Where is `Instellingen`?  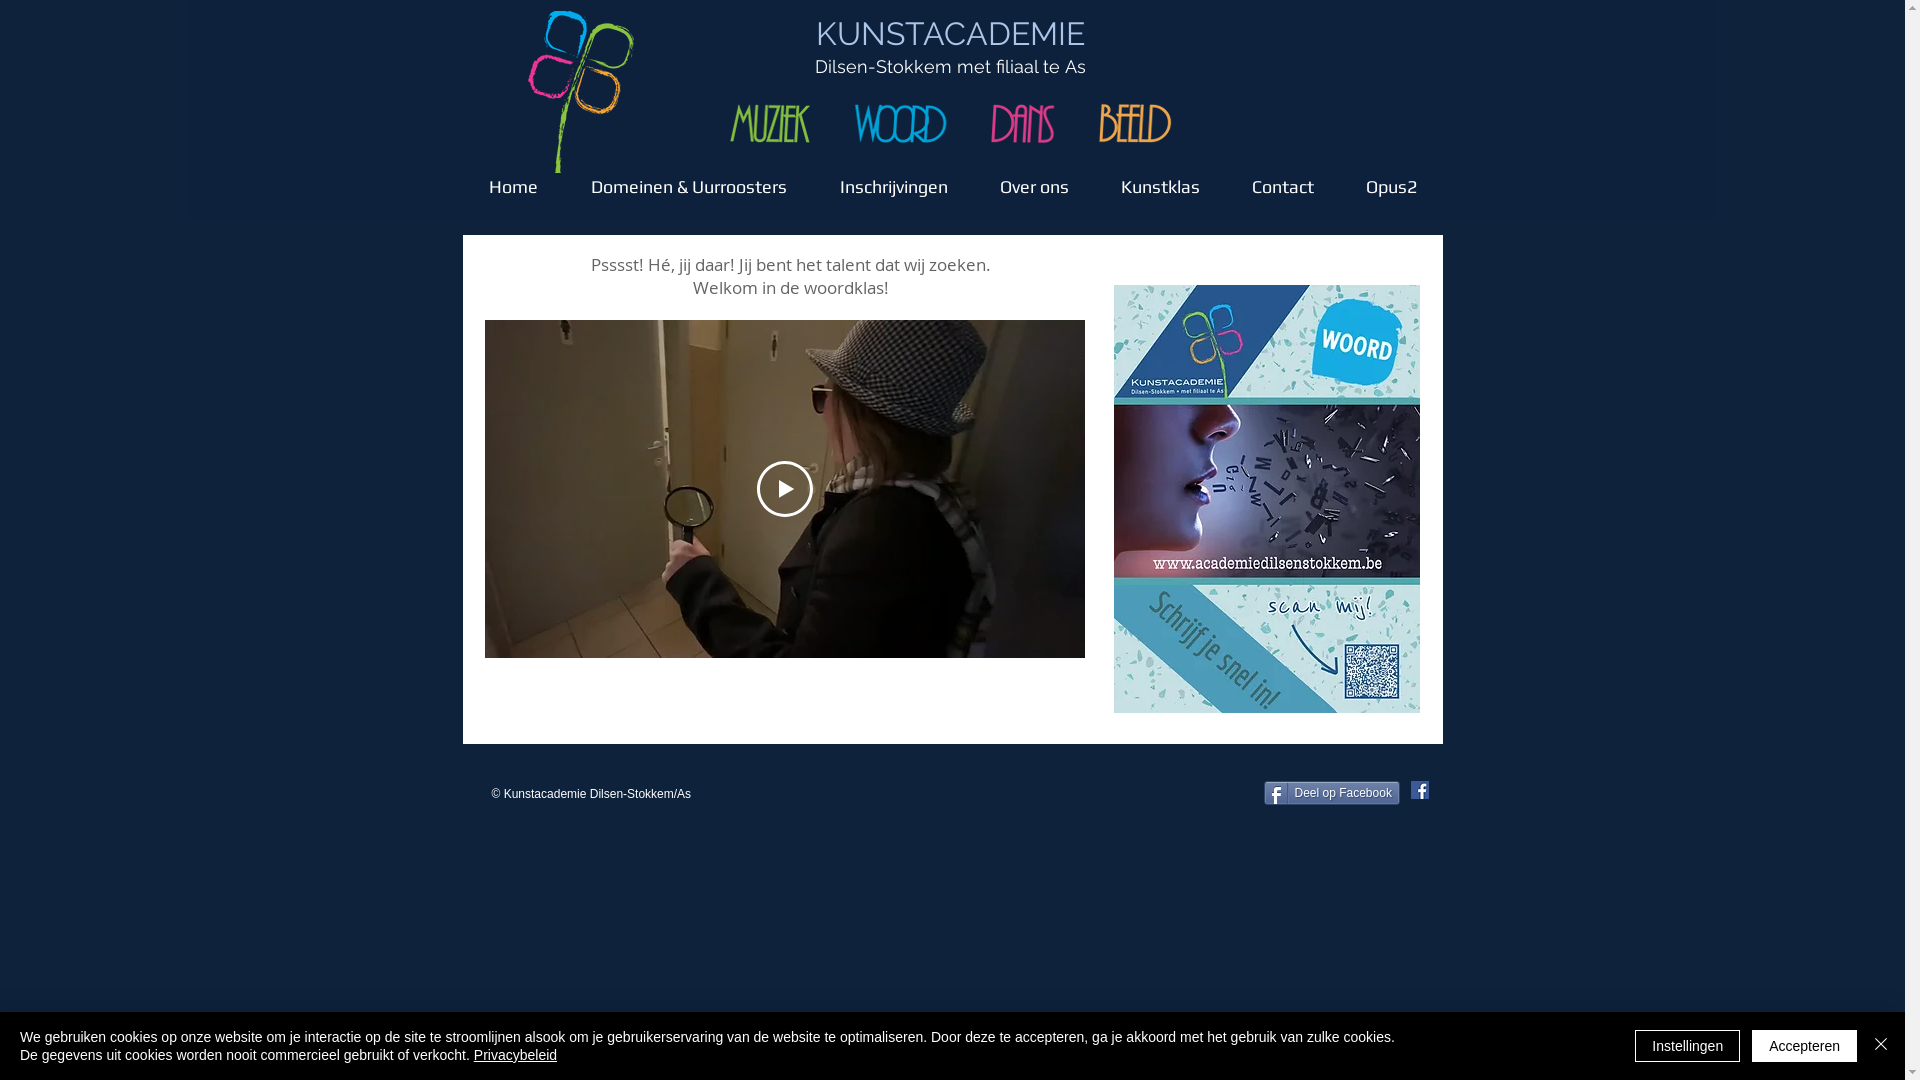 Instellingen is located at coordinates (1688, 1046).